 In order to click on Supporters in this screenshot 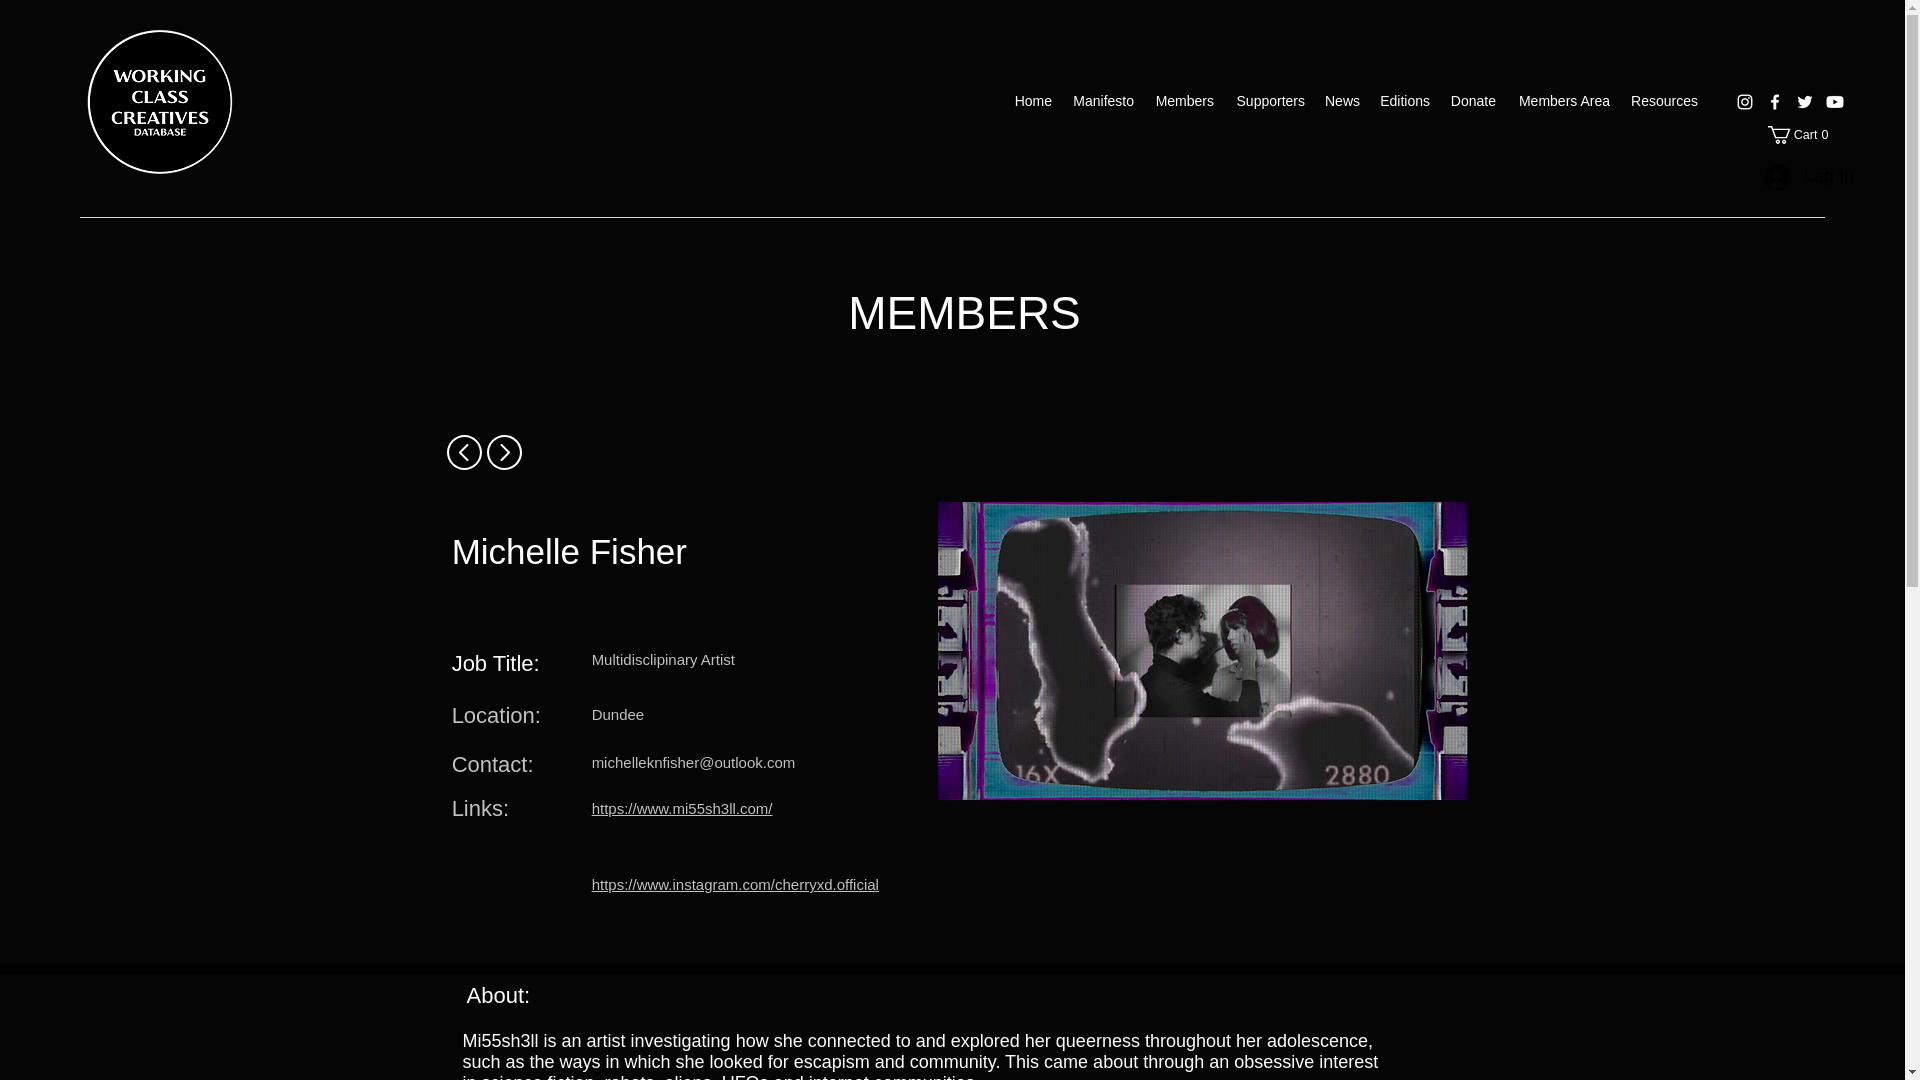, I will do `click(1405, 100)`.